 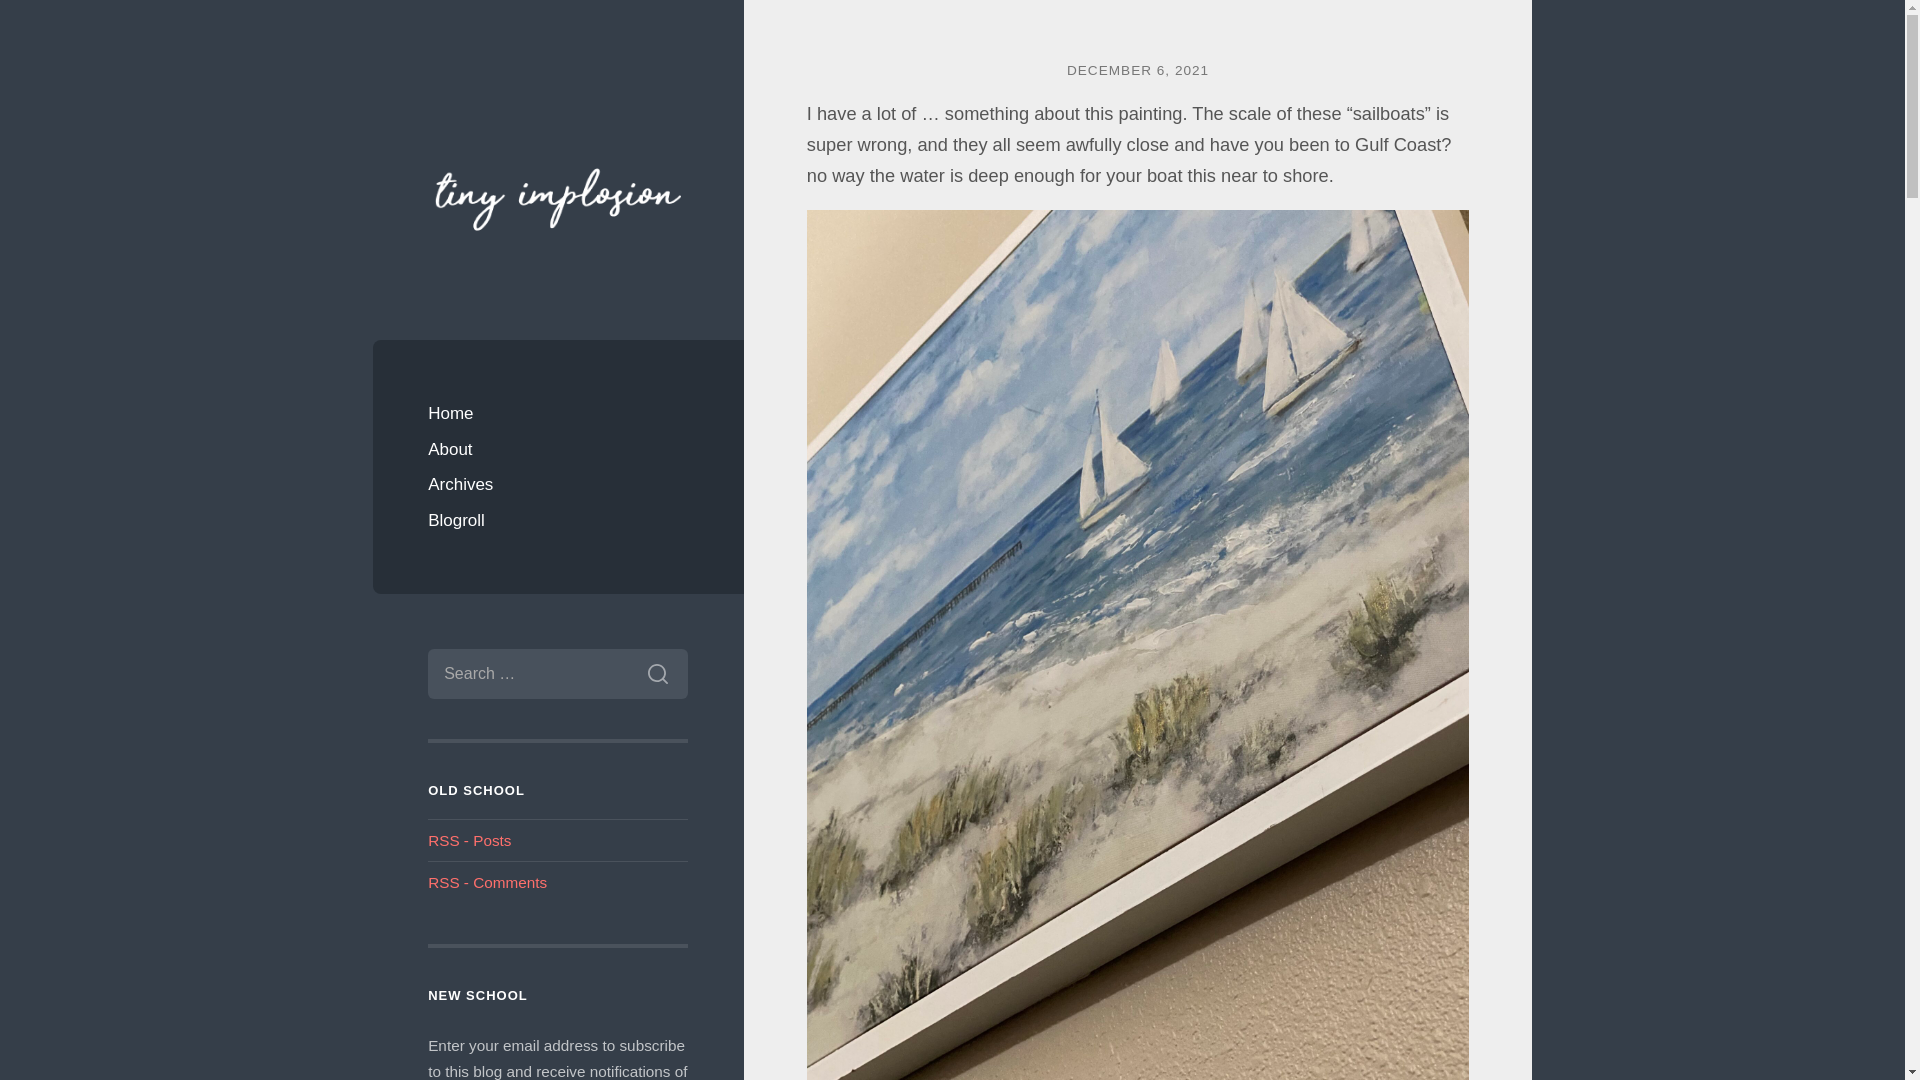 I want to click on RSS - Posts, so click(x=469, y=840).